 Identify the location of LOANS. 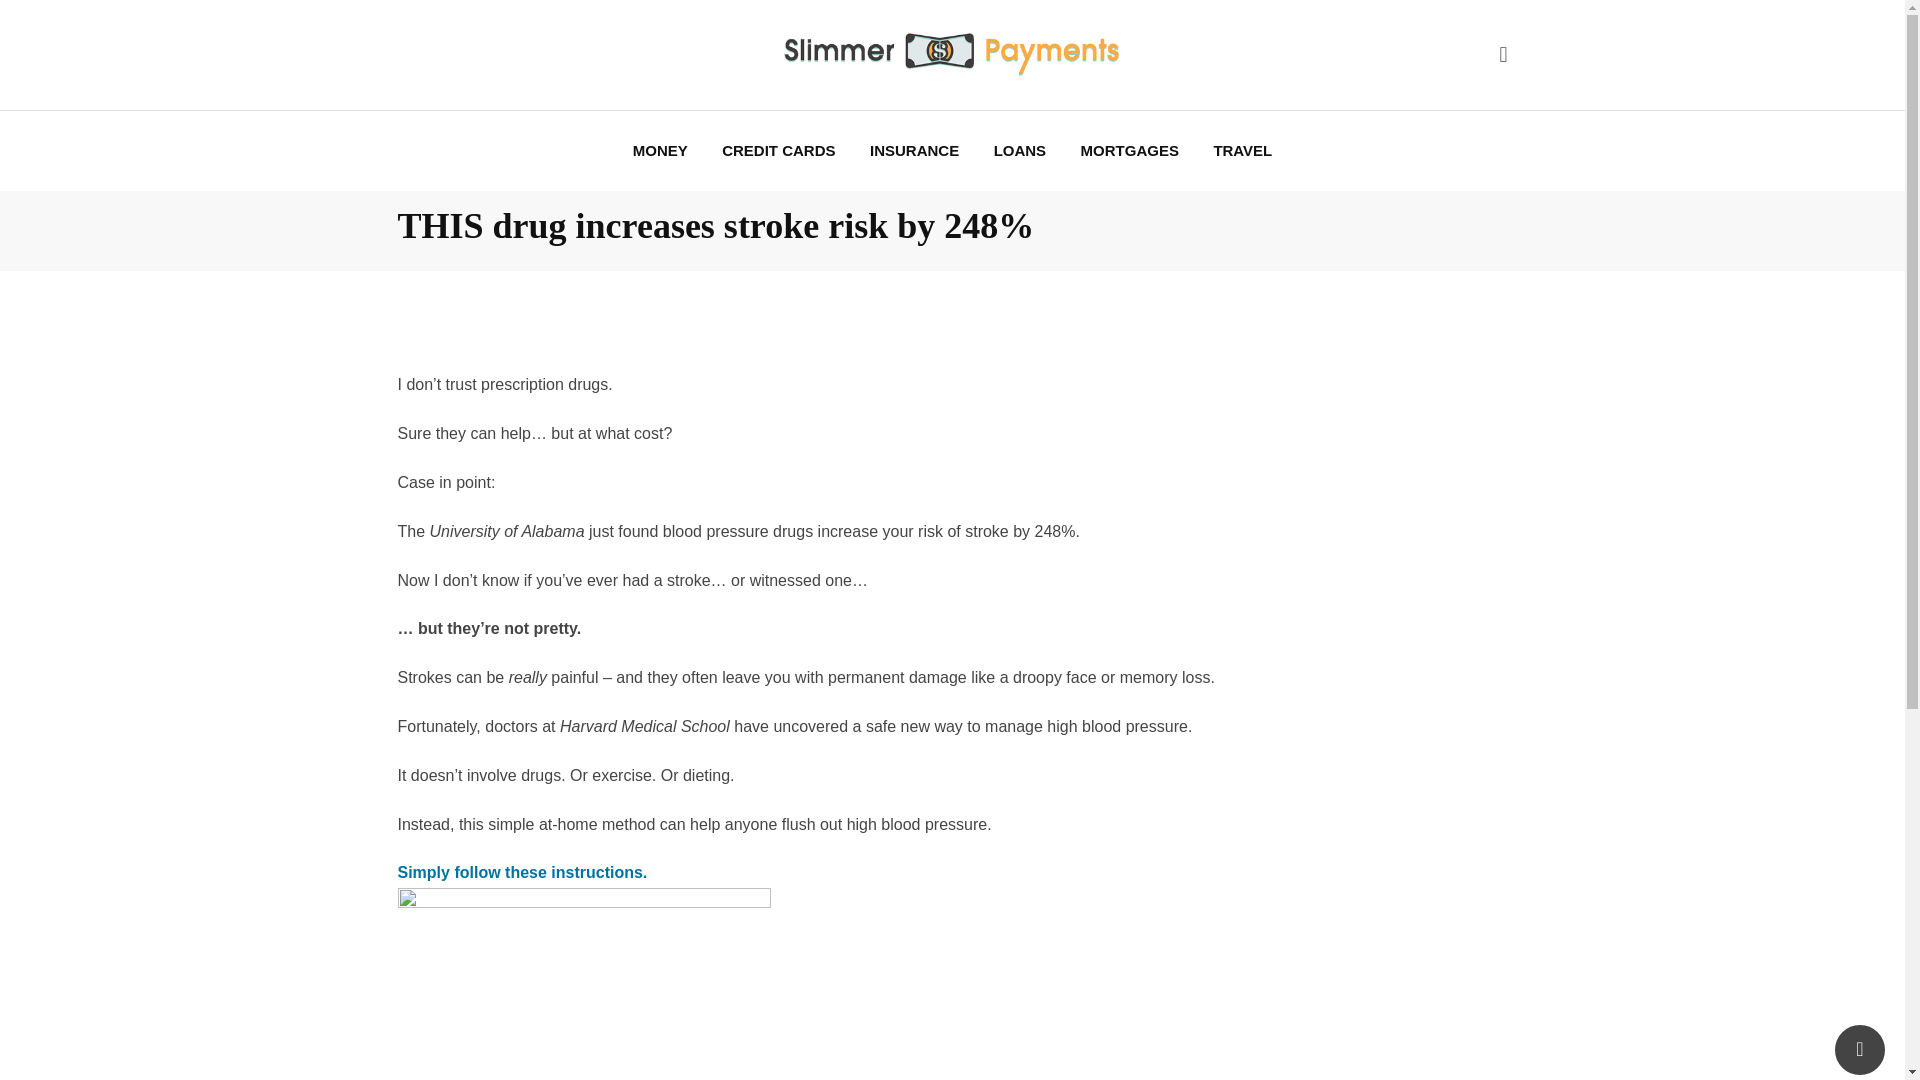
(1020, 151).